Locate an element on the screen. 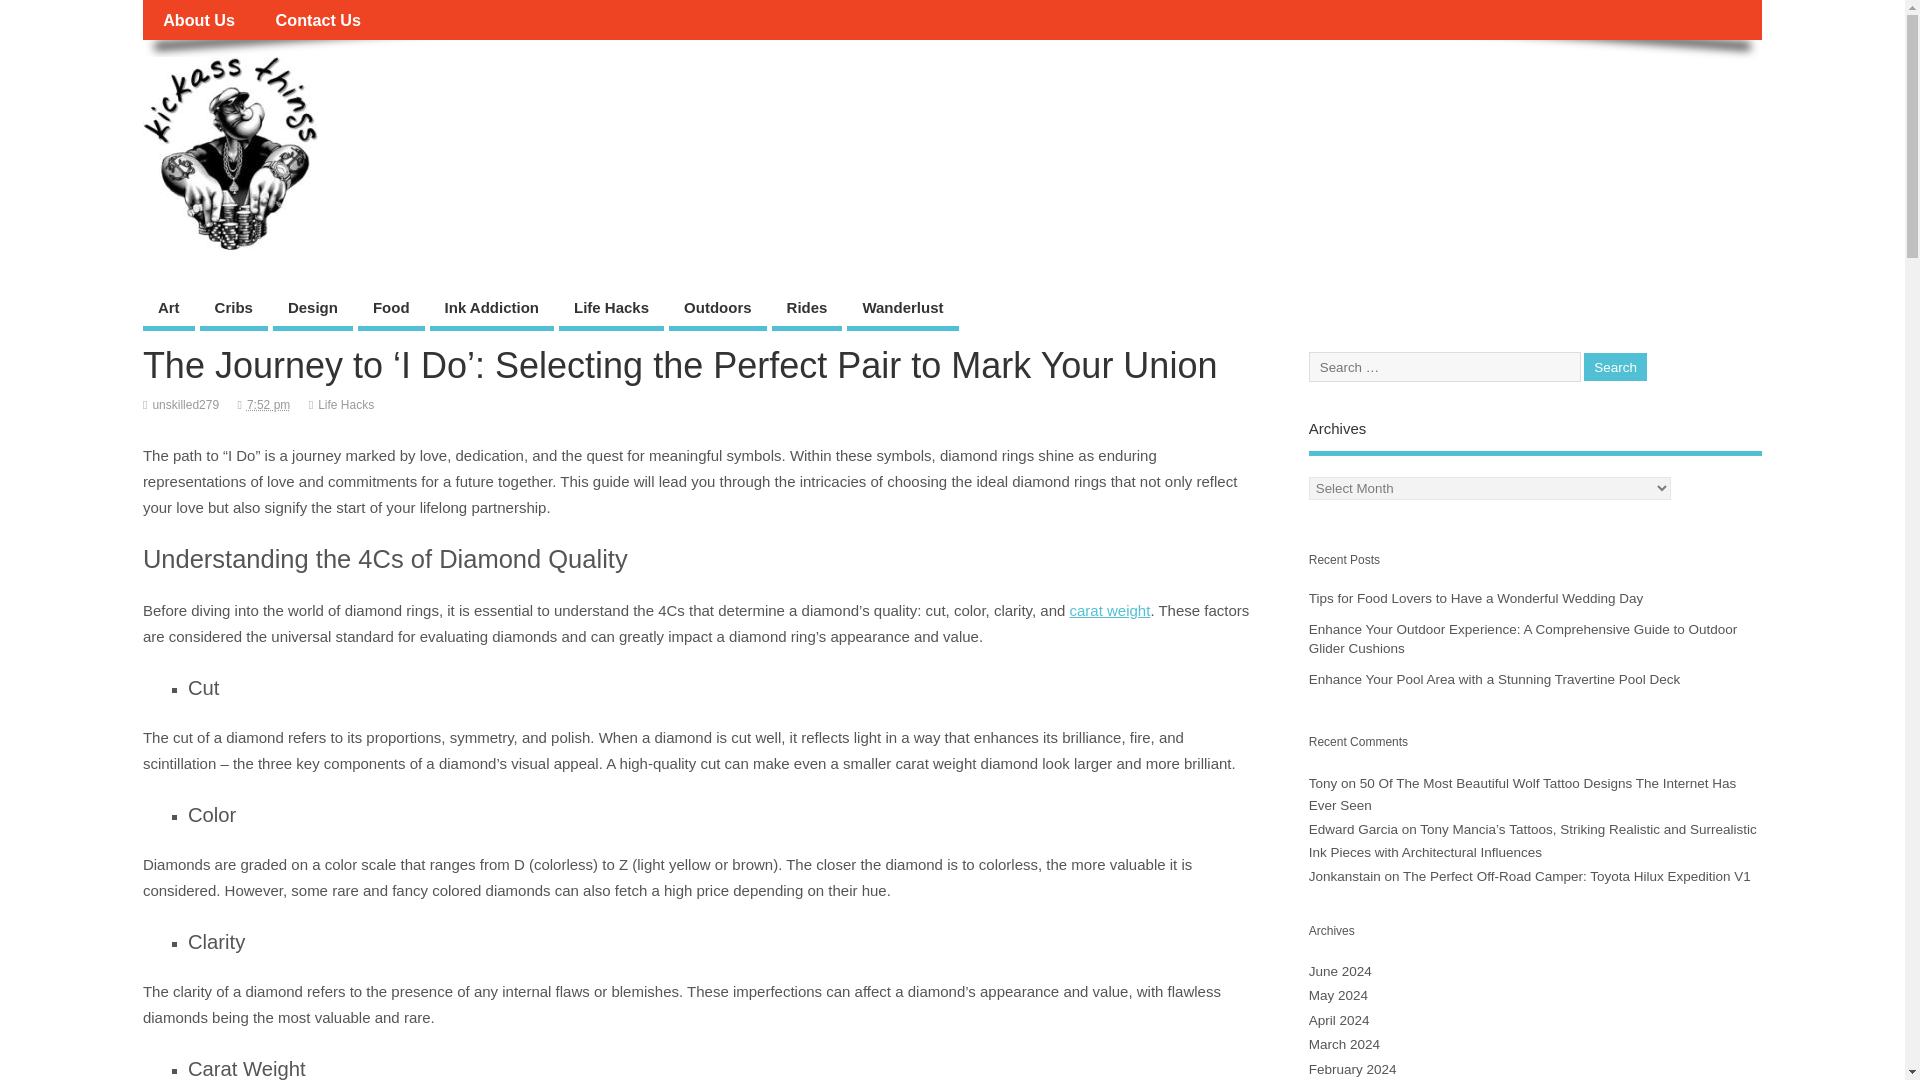 This screenshot has width=1920, height=1080. Art is located at coordinates (168, 310).